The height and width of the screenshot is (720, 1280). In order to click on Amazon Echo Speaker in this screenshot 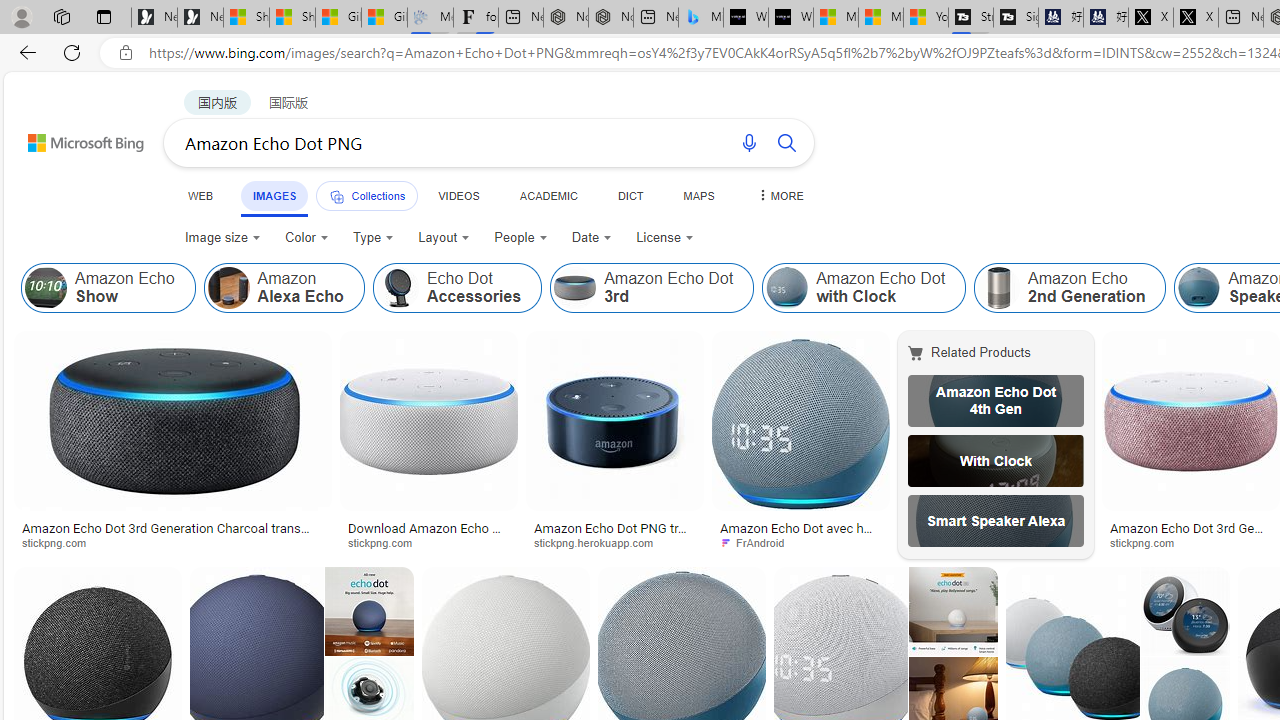, I will do `click(1199, 288)`.